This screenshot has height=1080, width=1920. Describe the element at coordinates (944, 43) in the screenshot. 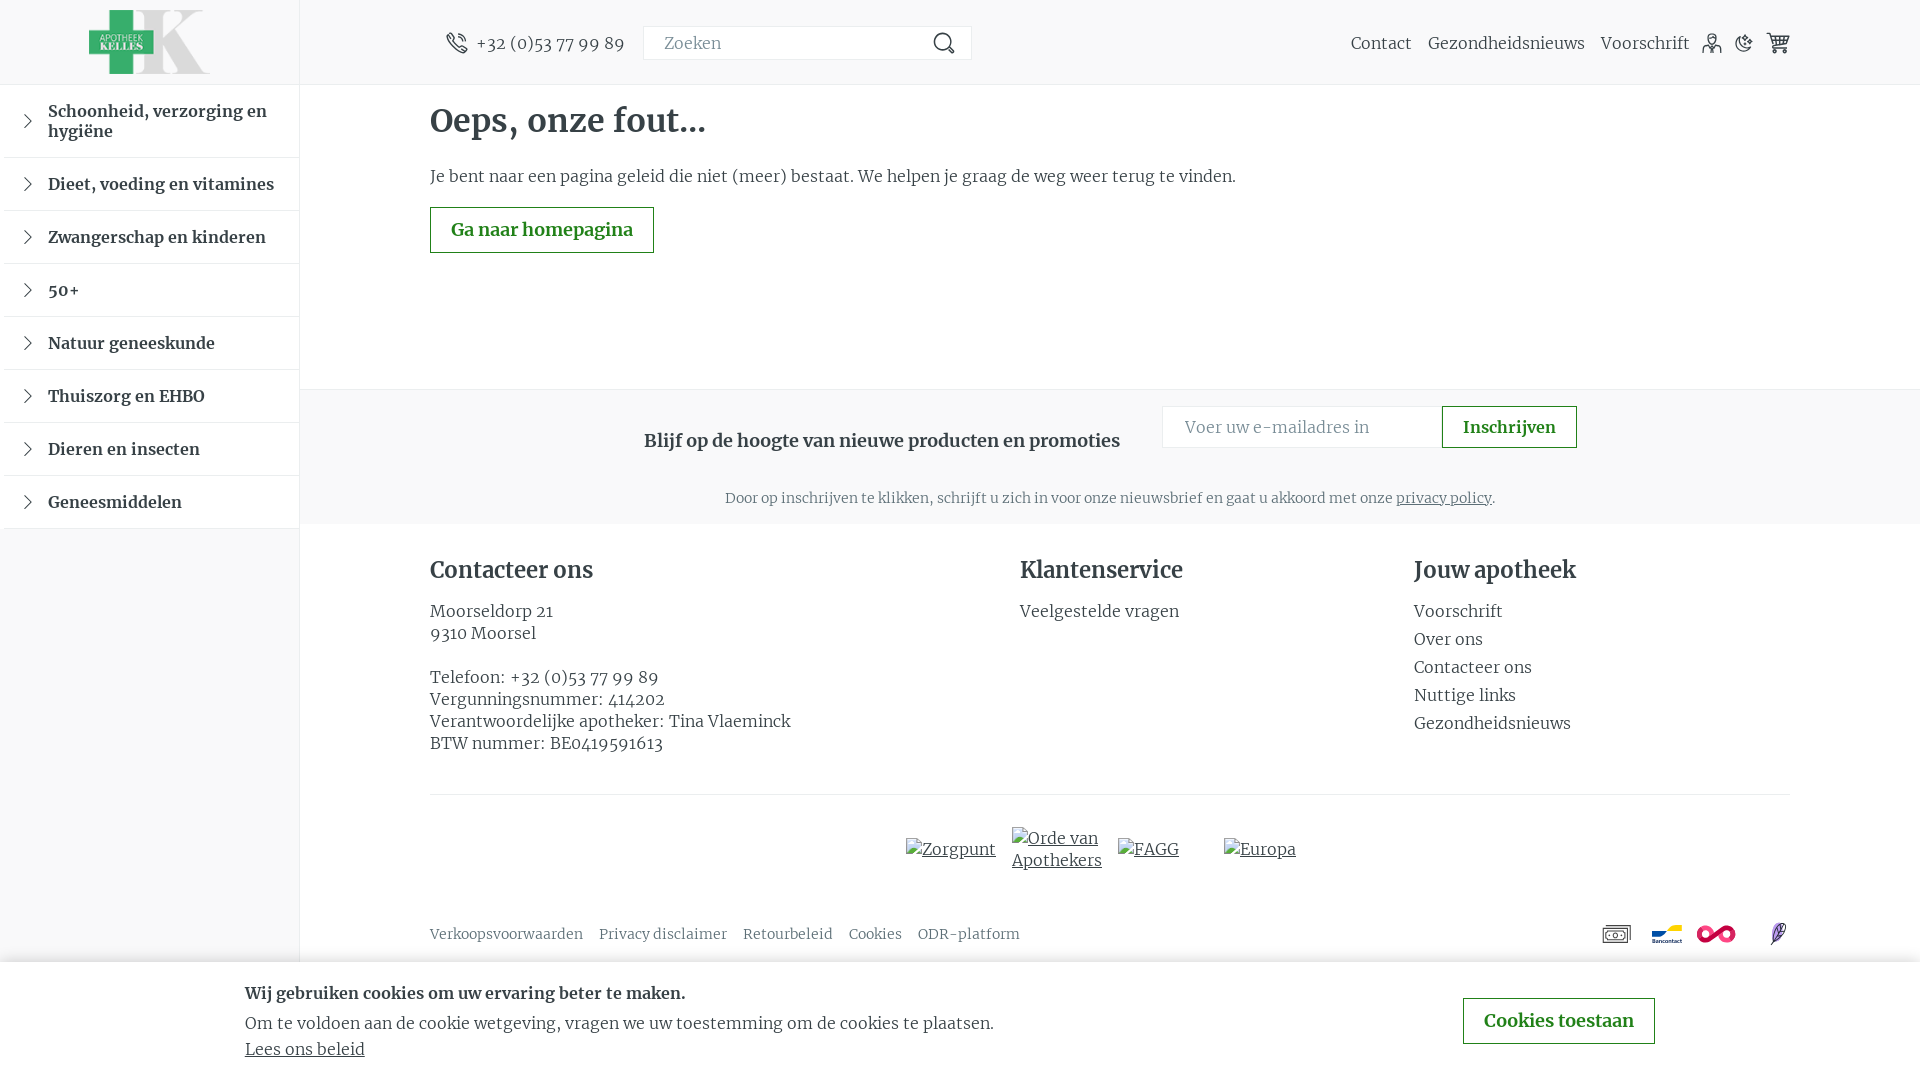

I see `Zoeken` at that location.